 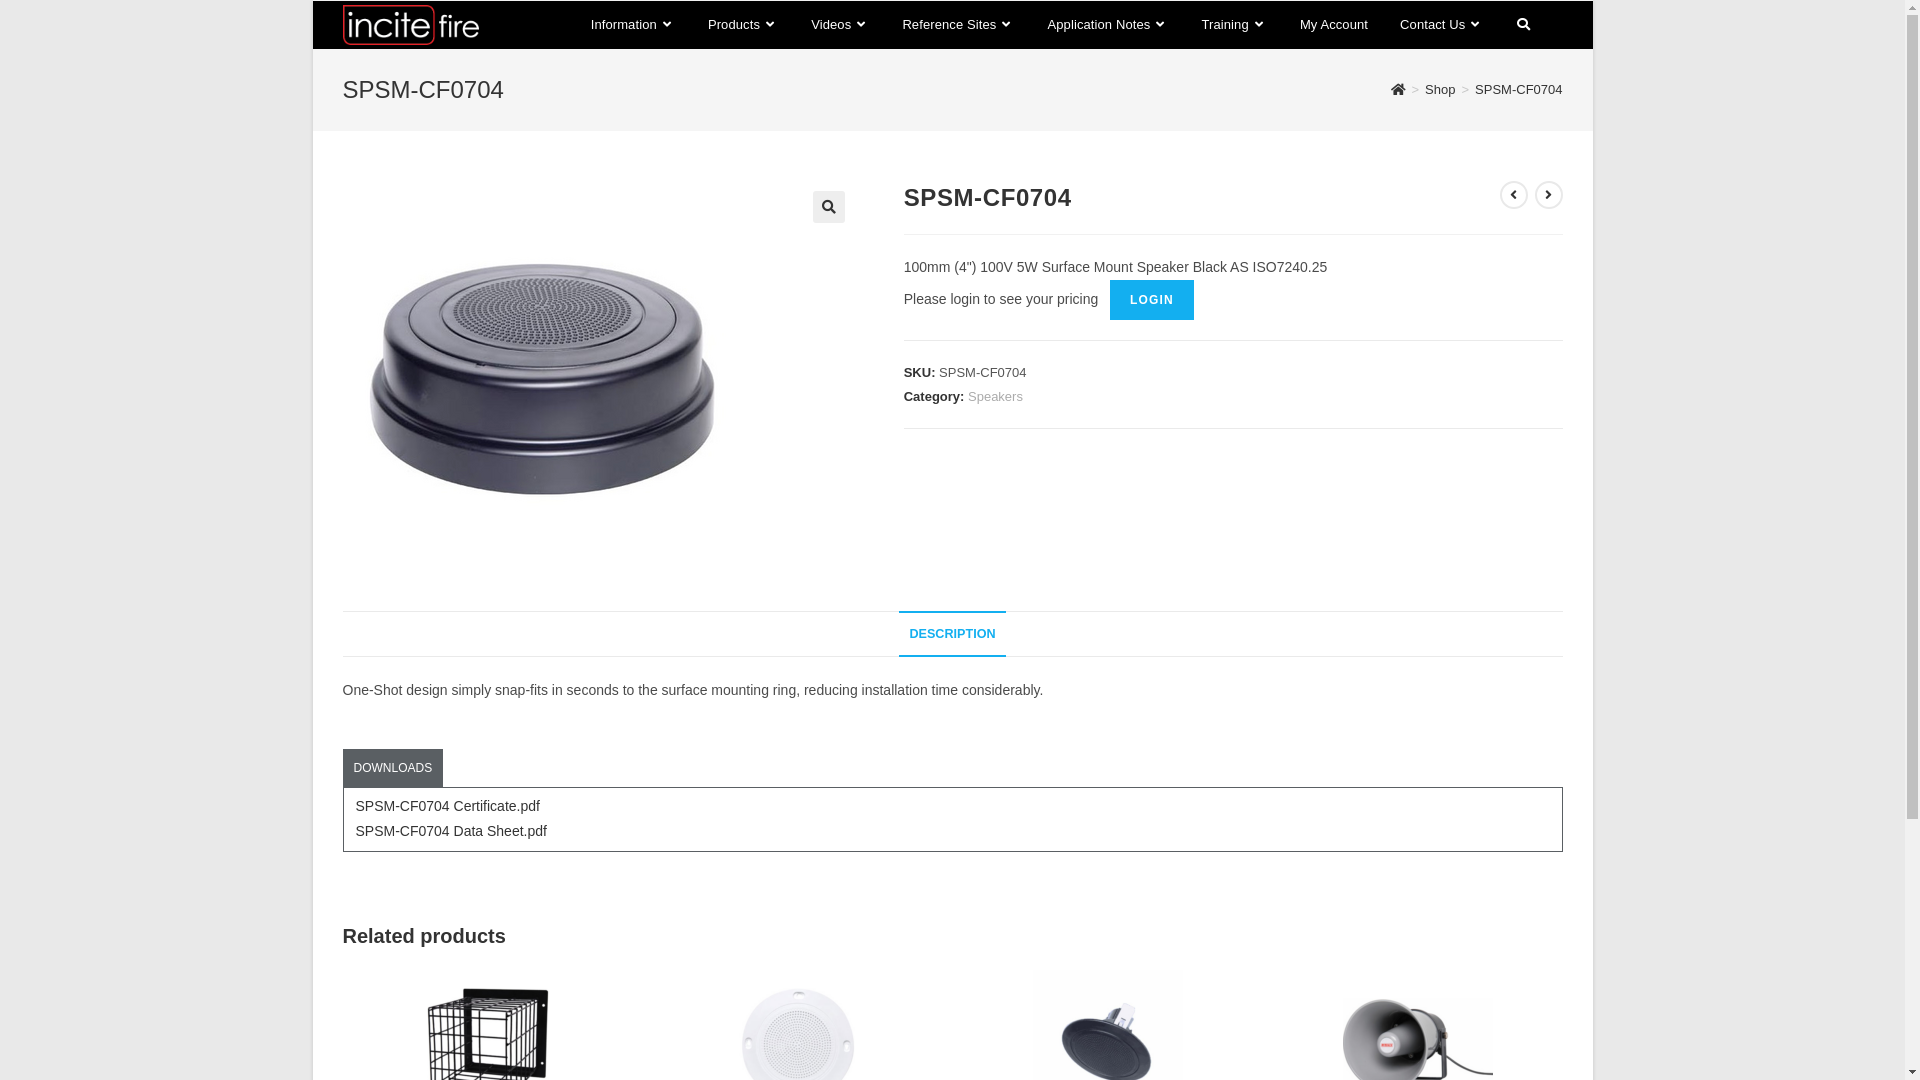 What do you see at coordinates (1108, 25) in the screenshot?
I see `Application Notes` at bounding box center [1108, 25].